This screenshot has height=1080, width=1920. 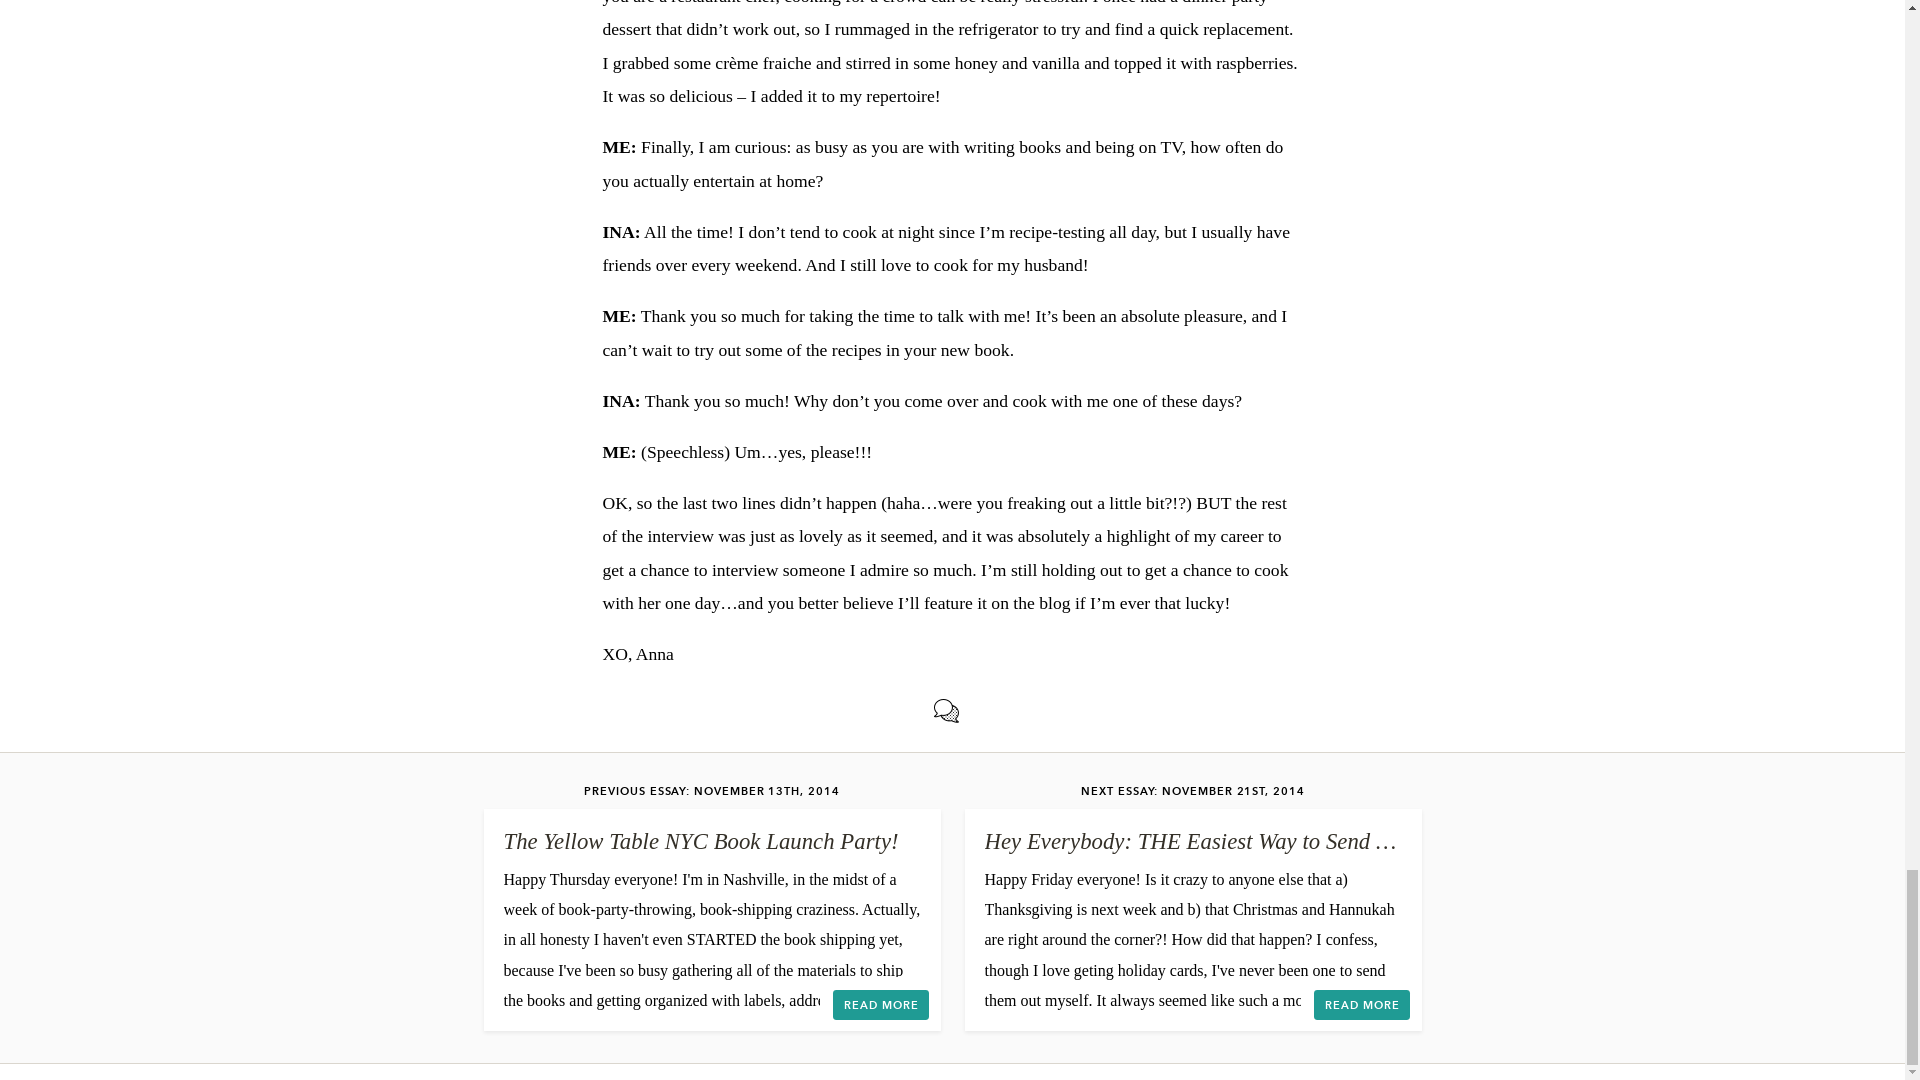 What do you see at coordinates (711, 791) in the screenshot?
I see `PREVIOUS ESSAY: NOVEMBER 13TH, 2014` at bounding box center [711, 791].